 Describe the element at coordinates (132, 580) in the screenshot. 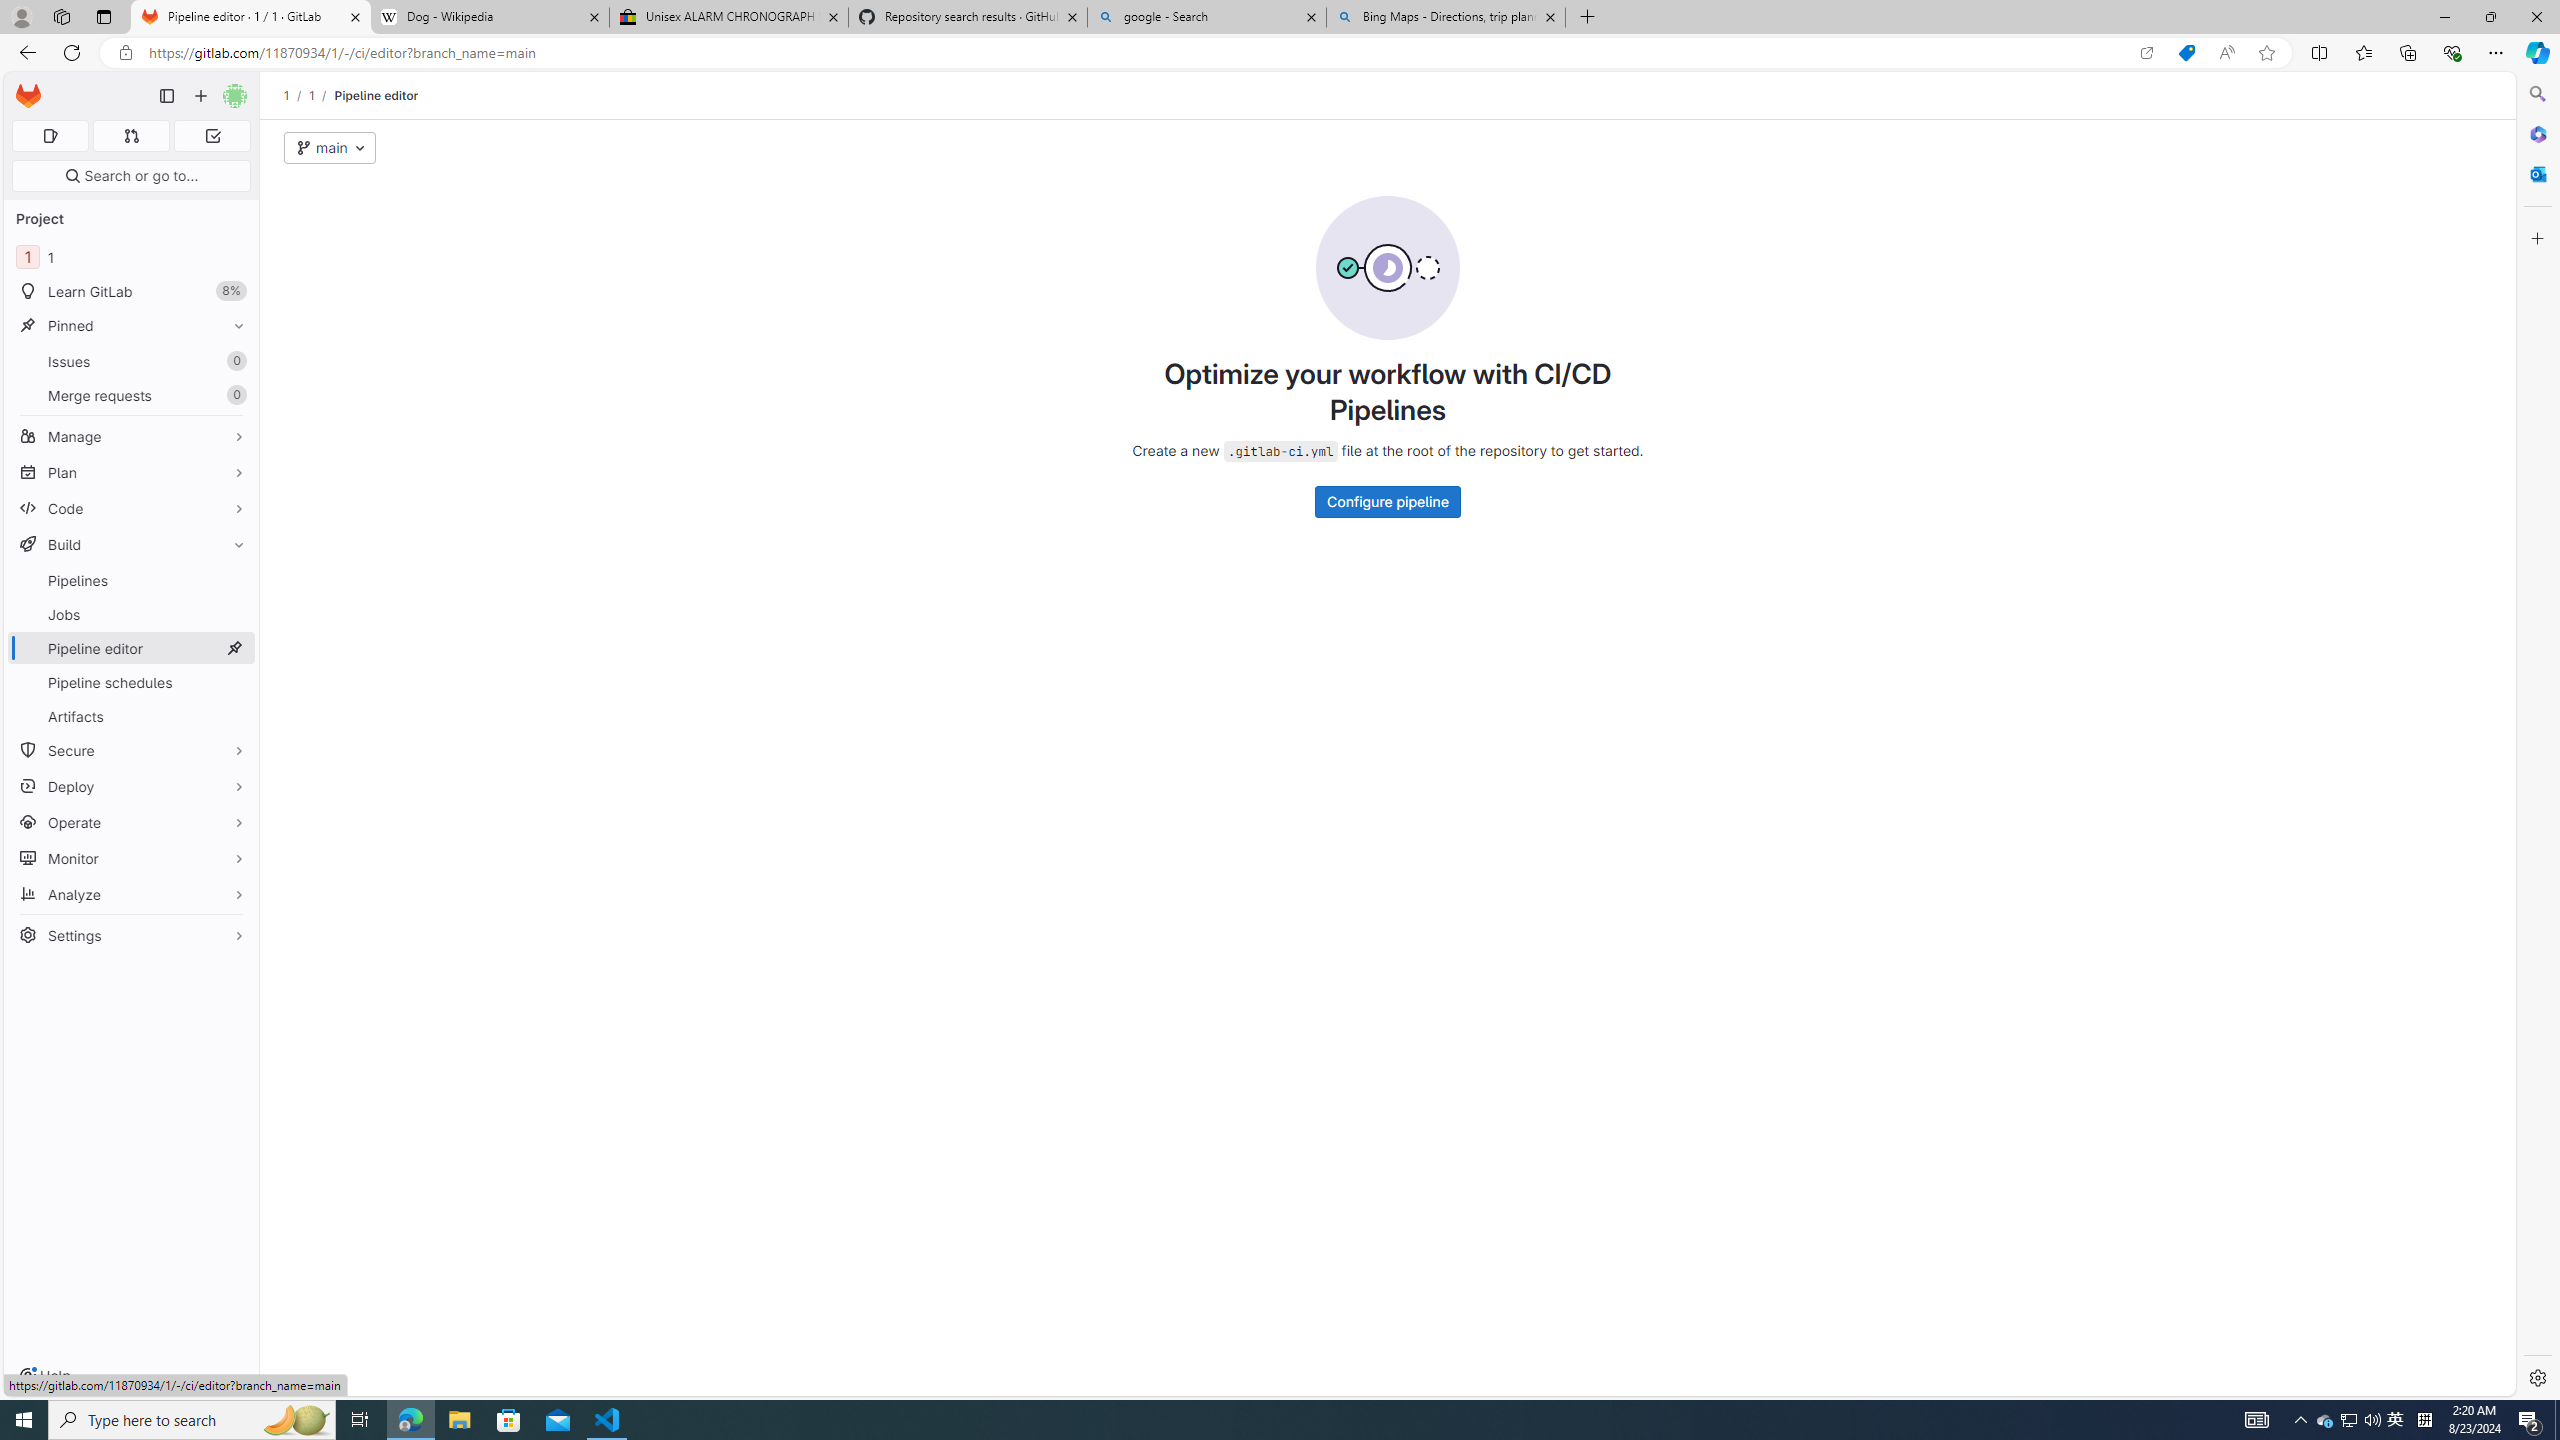

I see `Pipelines` at that location.